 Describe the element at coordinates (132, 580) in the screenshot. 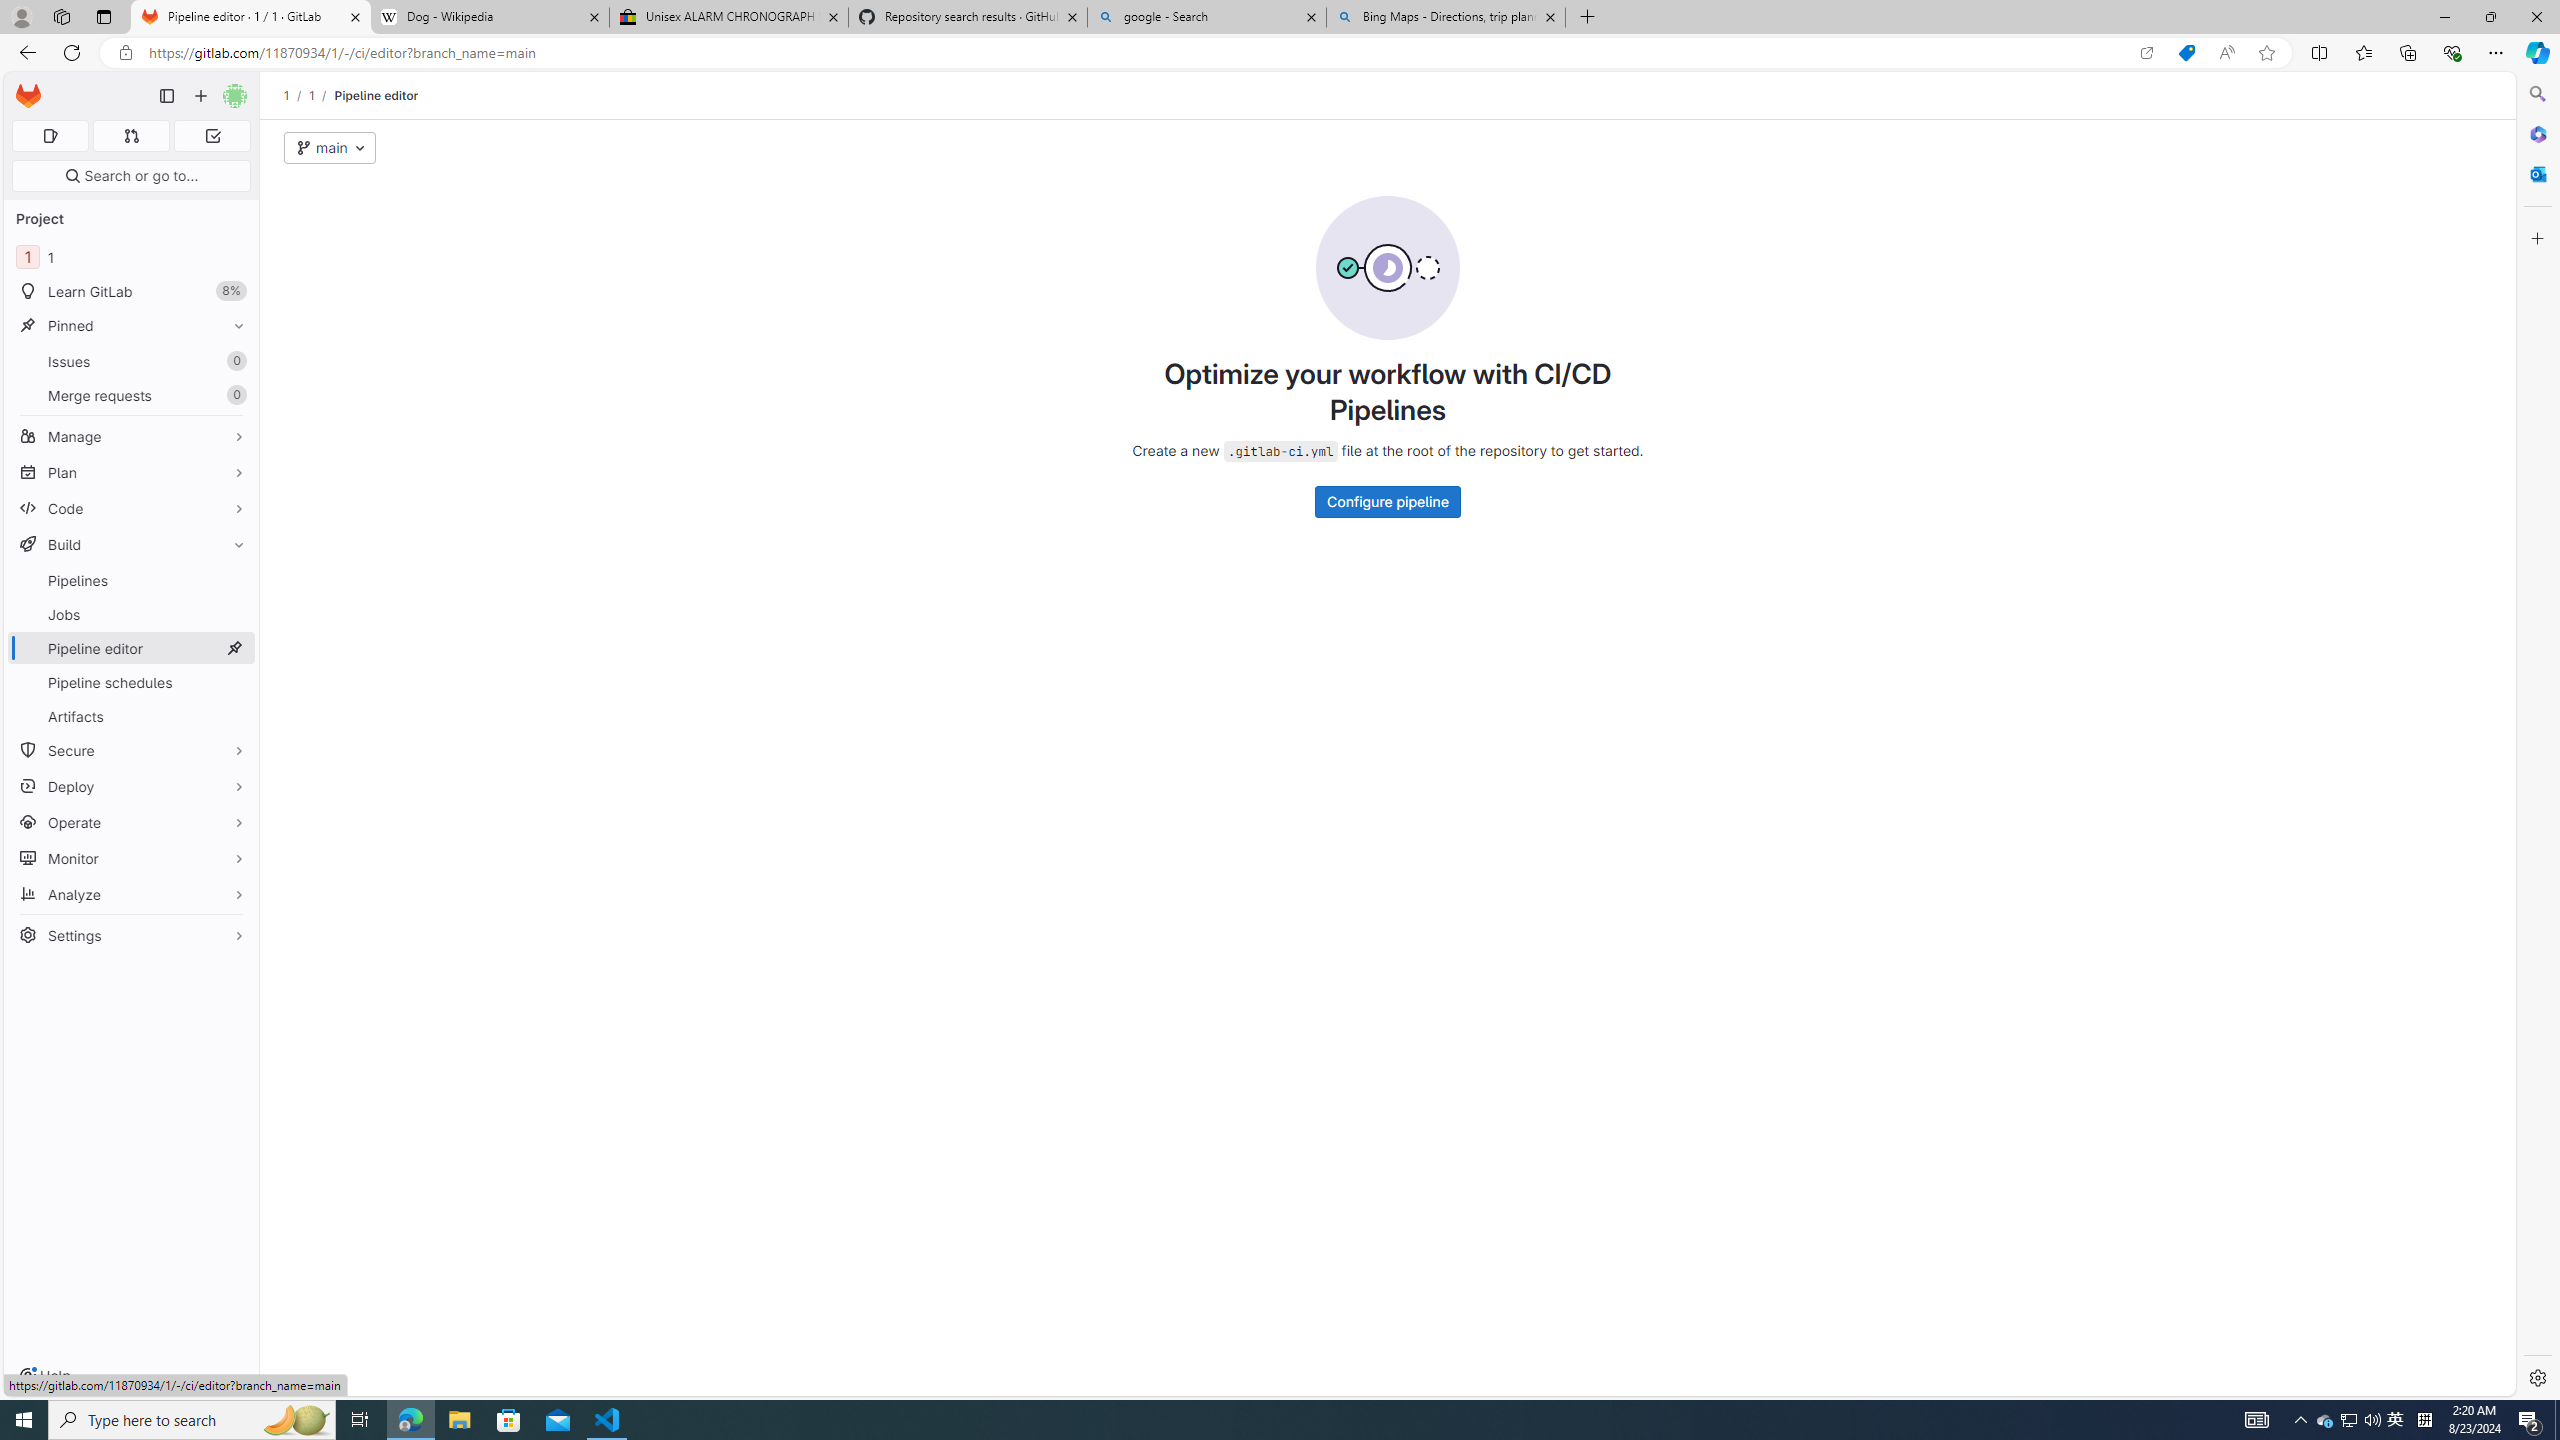

I see `Pipelines` at that location.